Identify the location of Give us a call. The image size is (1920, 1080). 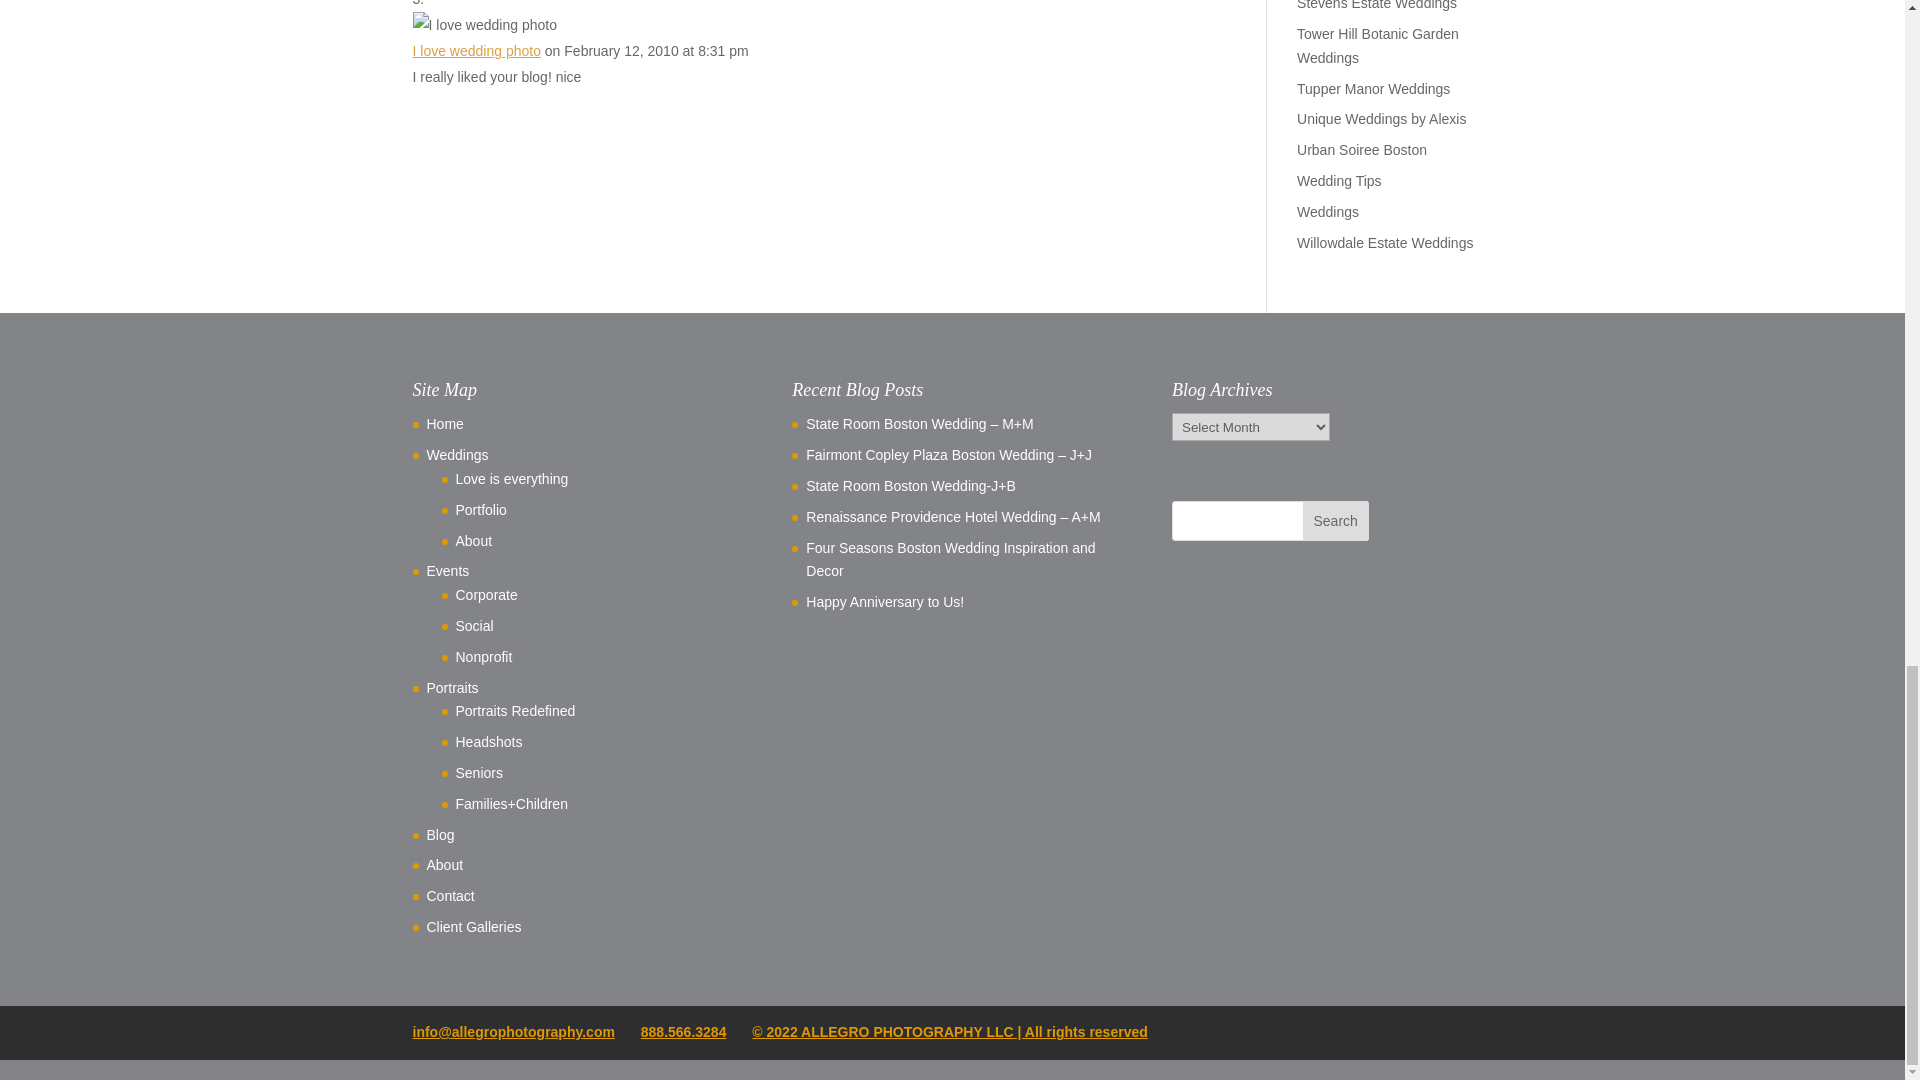
(684, 1032).